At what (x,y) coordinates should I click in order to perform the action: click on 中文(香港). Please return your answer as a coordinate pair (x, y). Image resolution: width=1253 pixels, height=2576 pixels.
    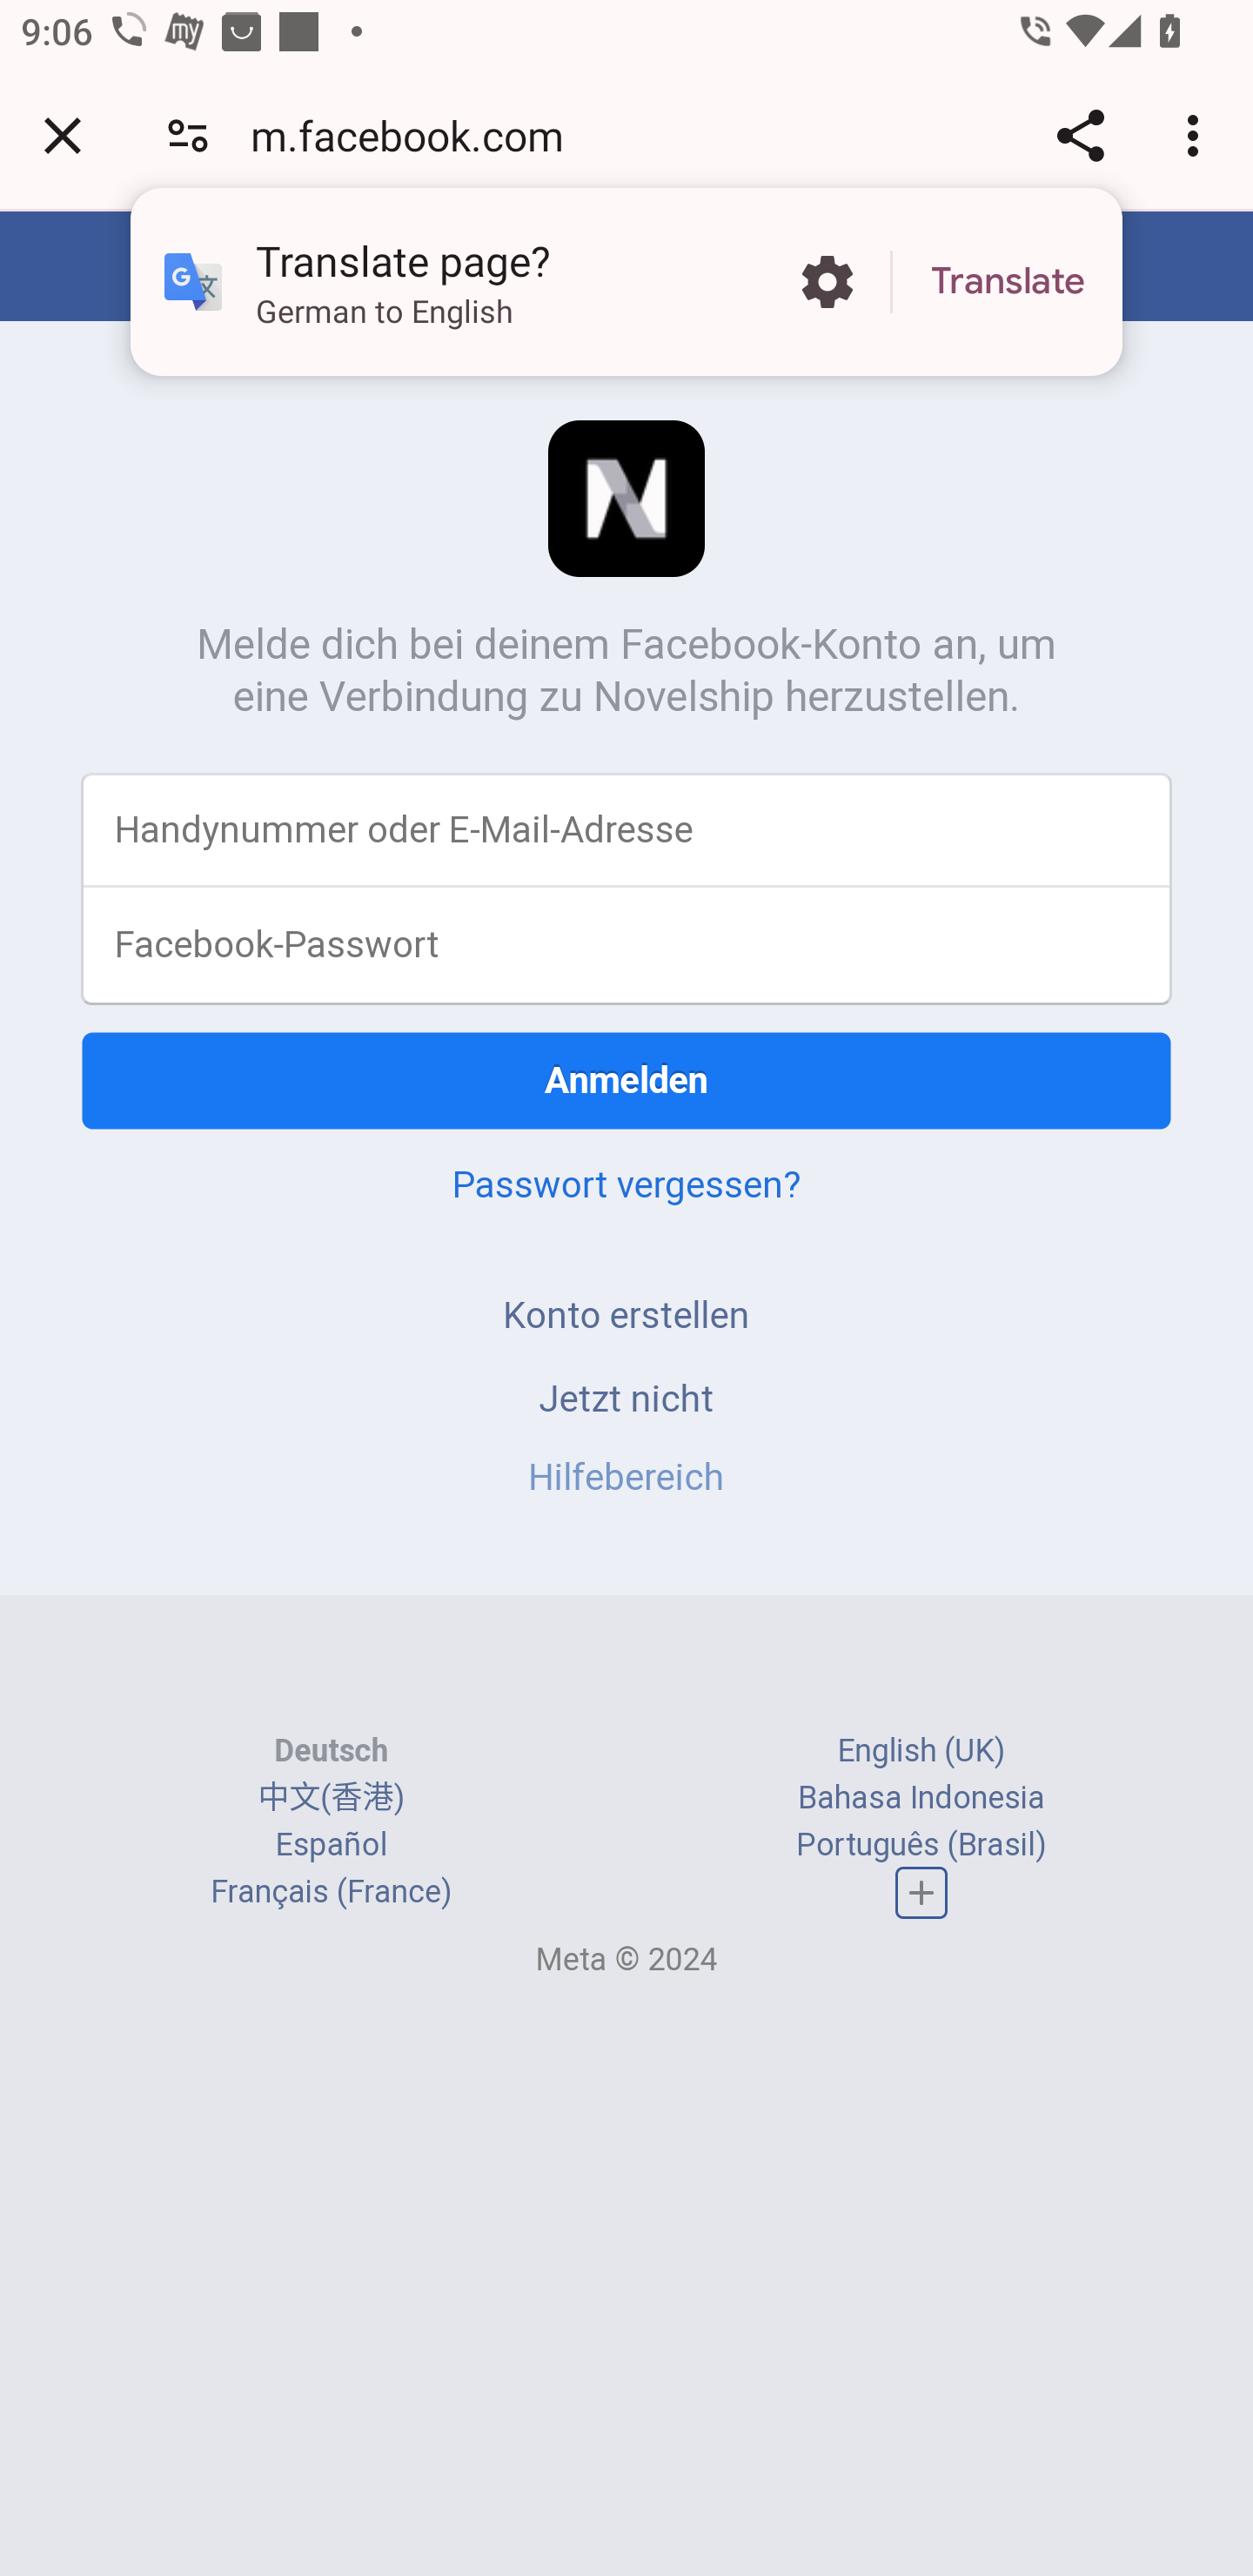
    Looking at the image, I should click on (331, 1796).